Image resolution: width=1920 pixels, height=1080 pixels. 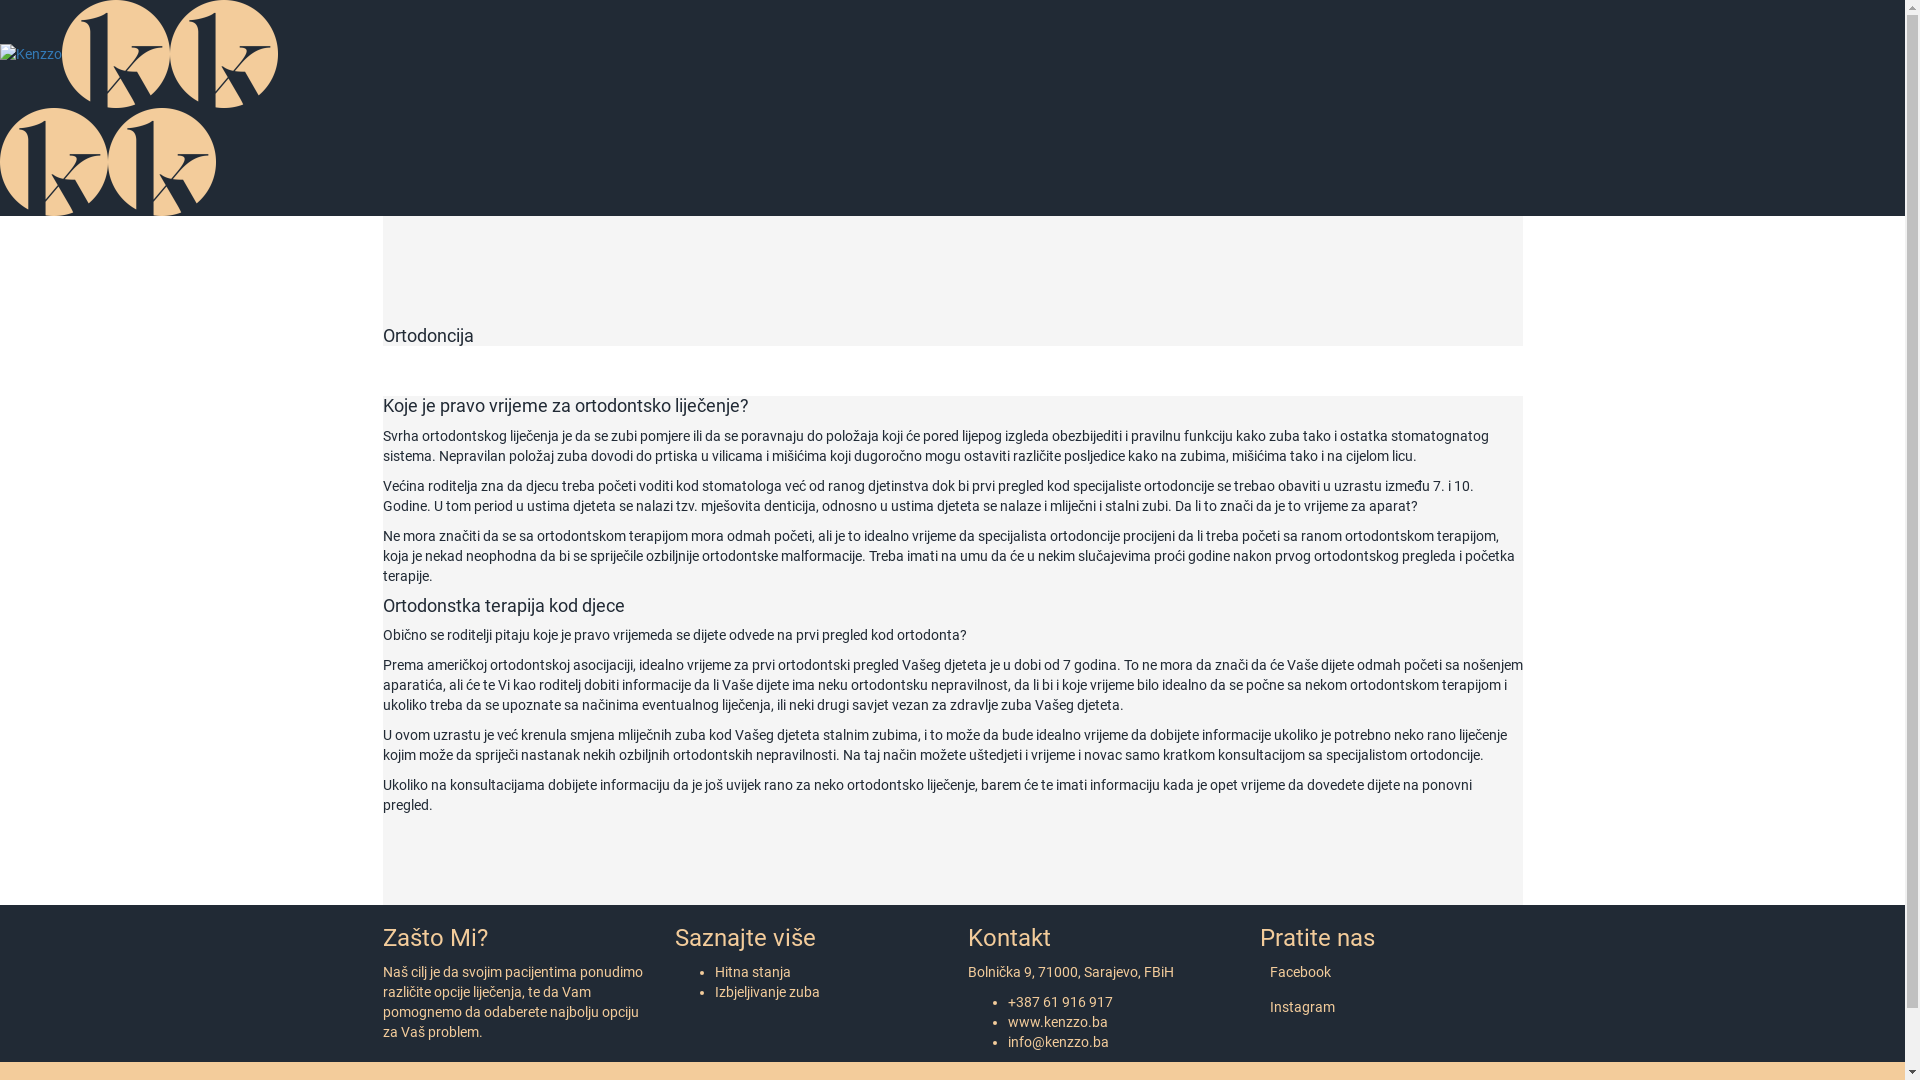 I want to click on Hitna stanja, so click(x=753, y=972).